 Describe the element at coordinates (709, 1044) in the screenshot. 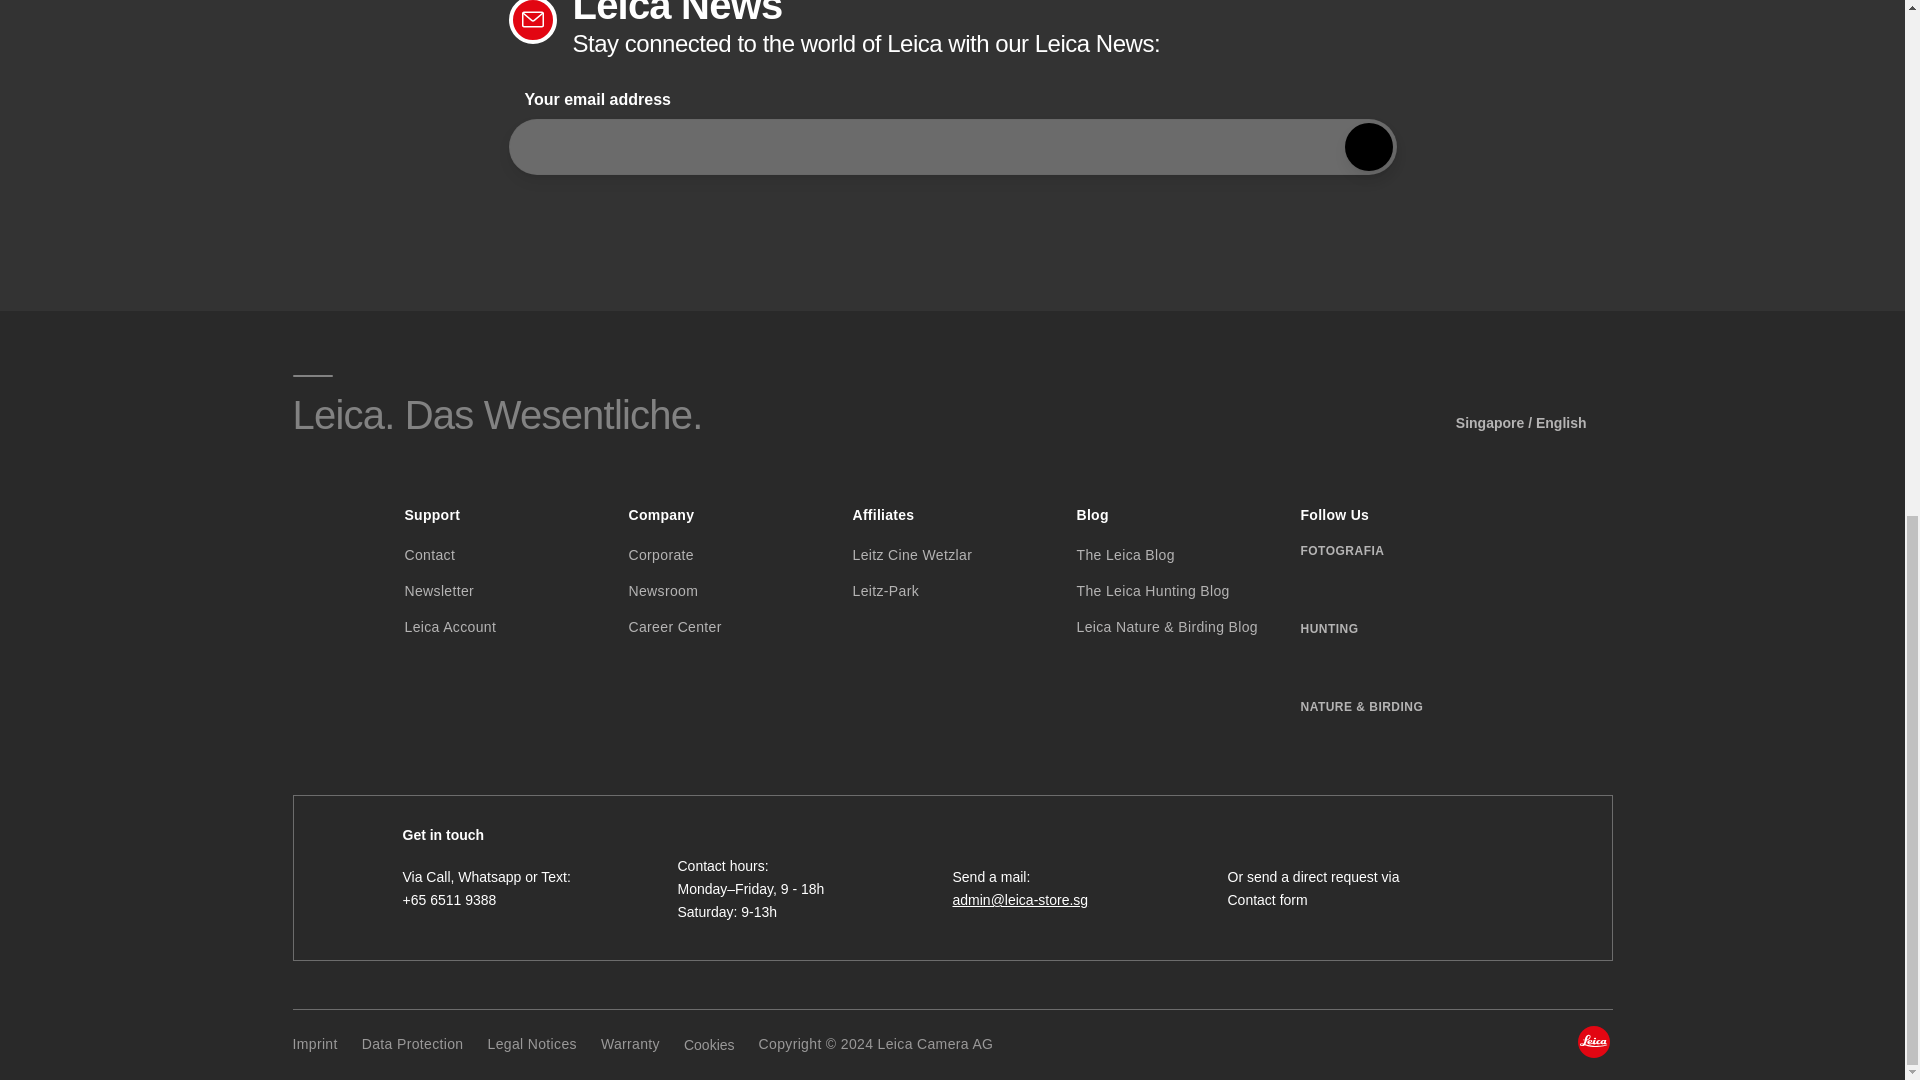

I see `Link to Cookies settings pop-up` at that location.